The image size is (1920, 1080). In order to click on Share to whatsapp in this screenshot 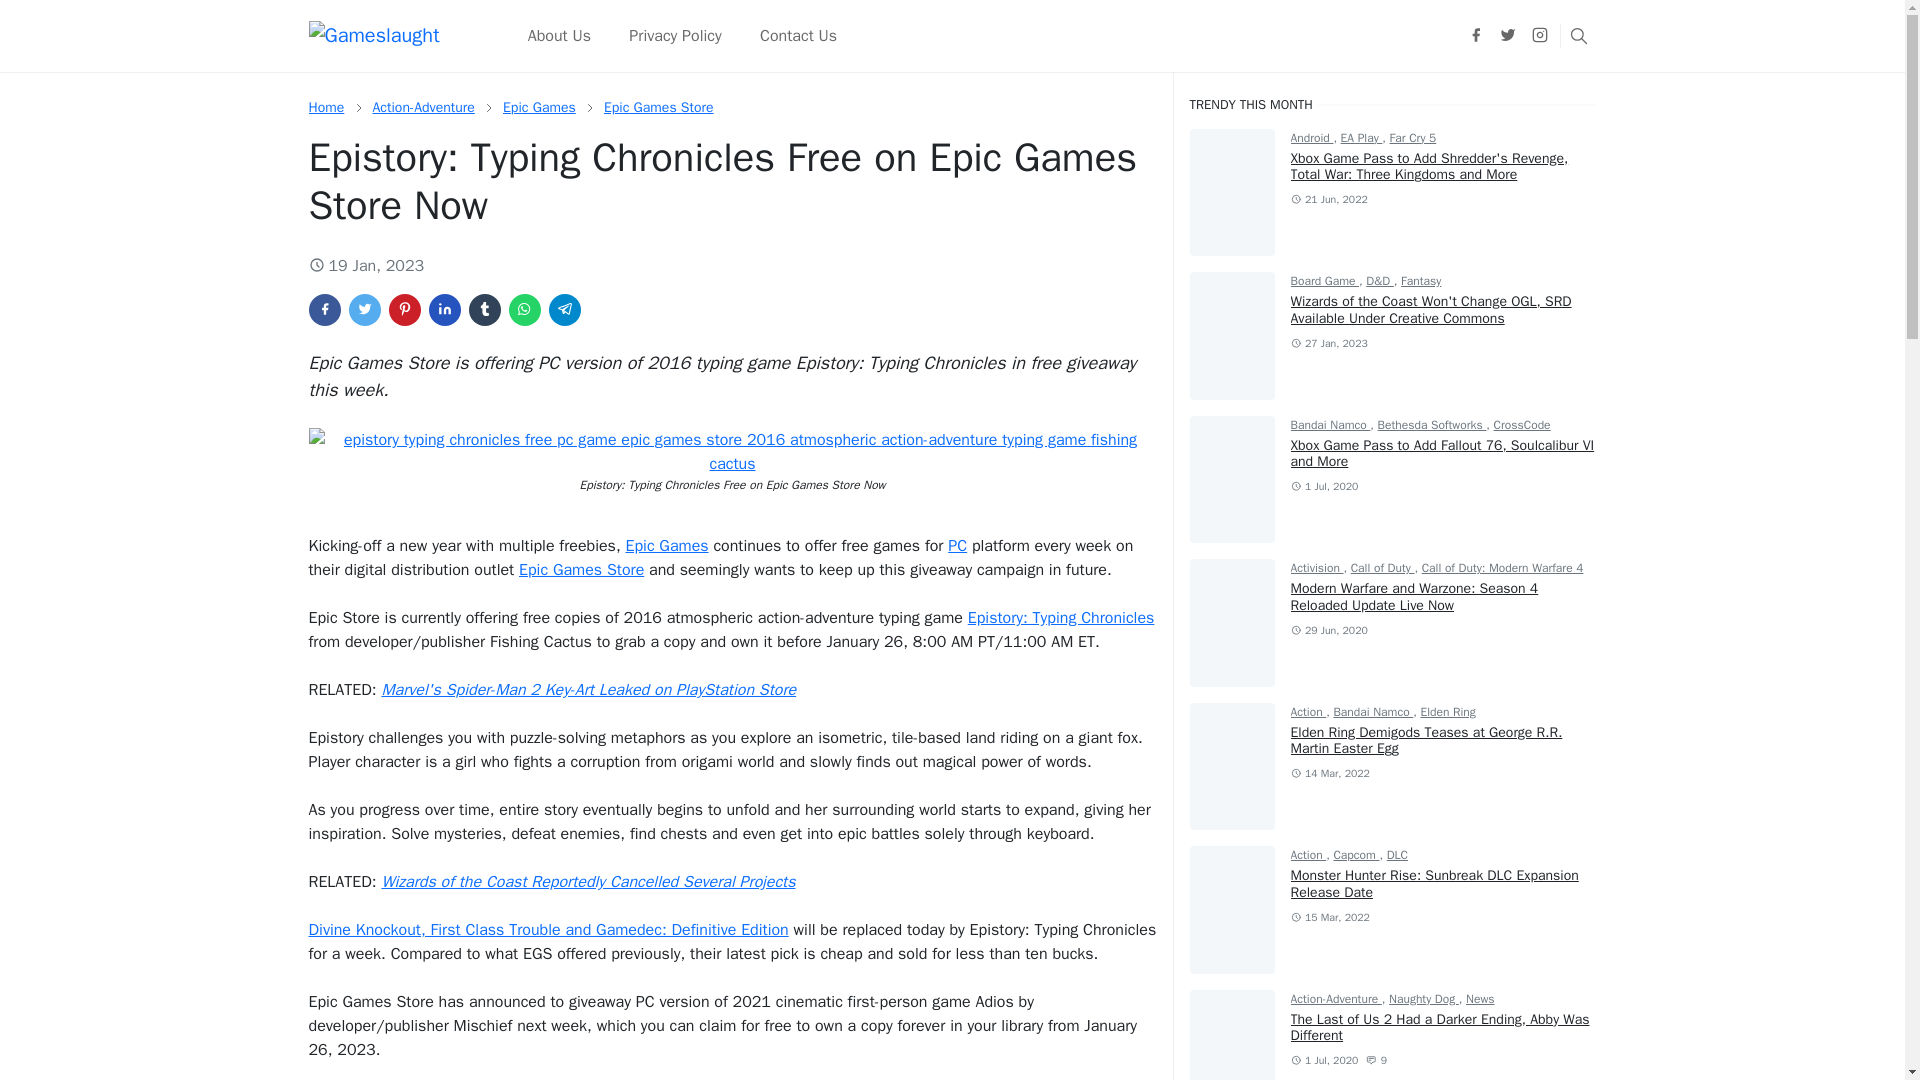, I will do `click(524, 310)`.